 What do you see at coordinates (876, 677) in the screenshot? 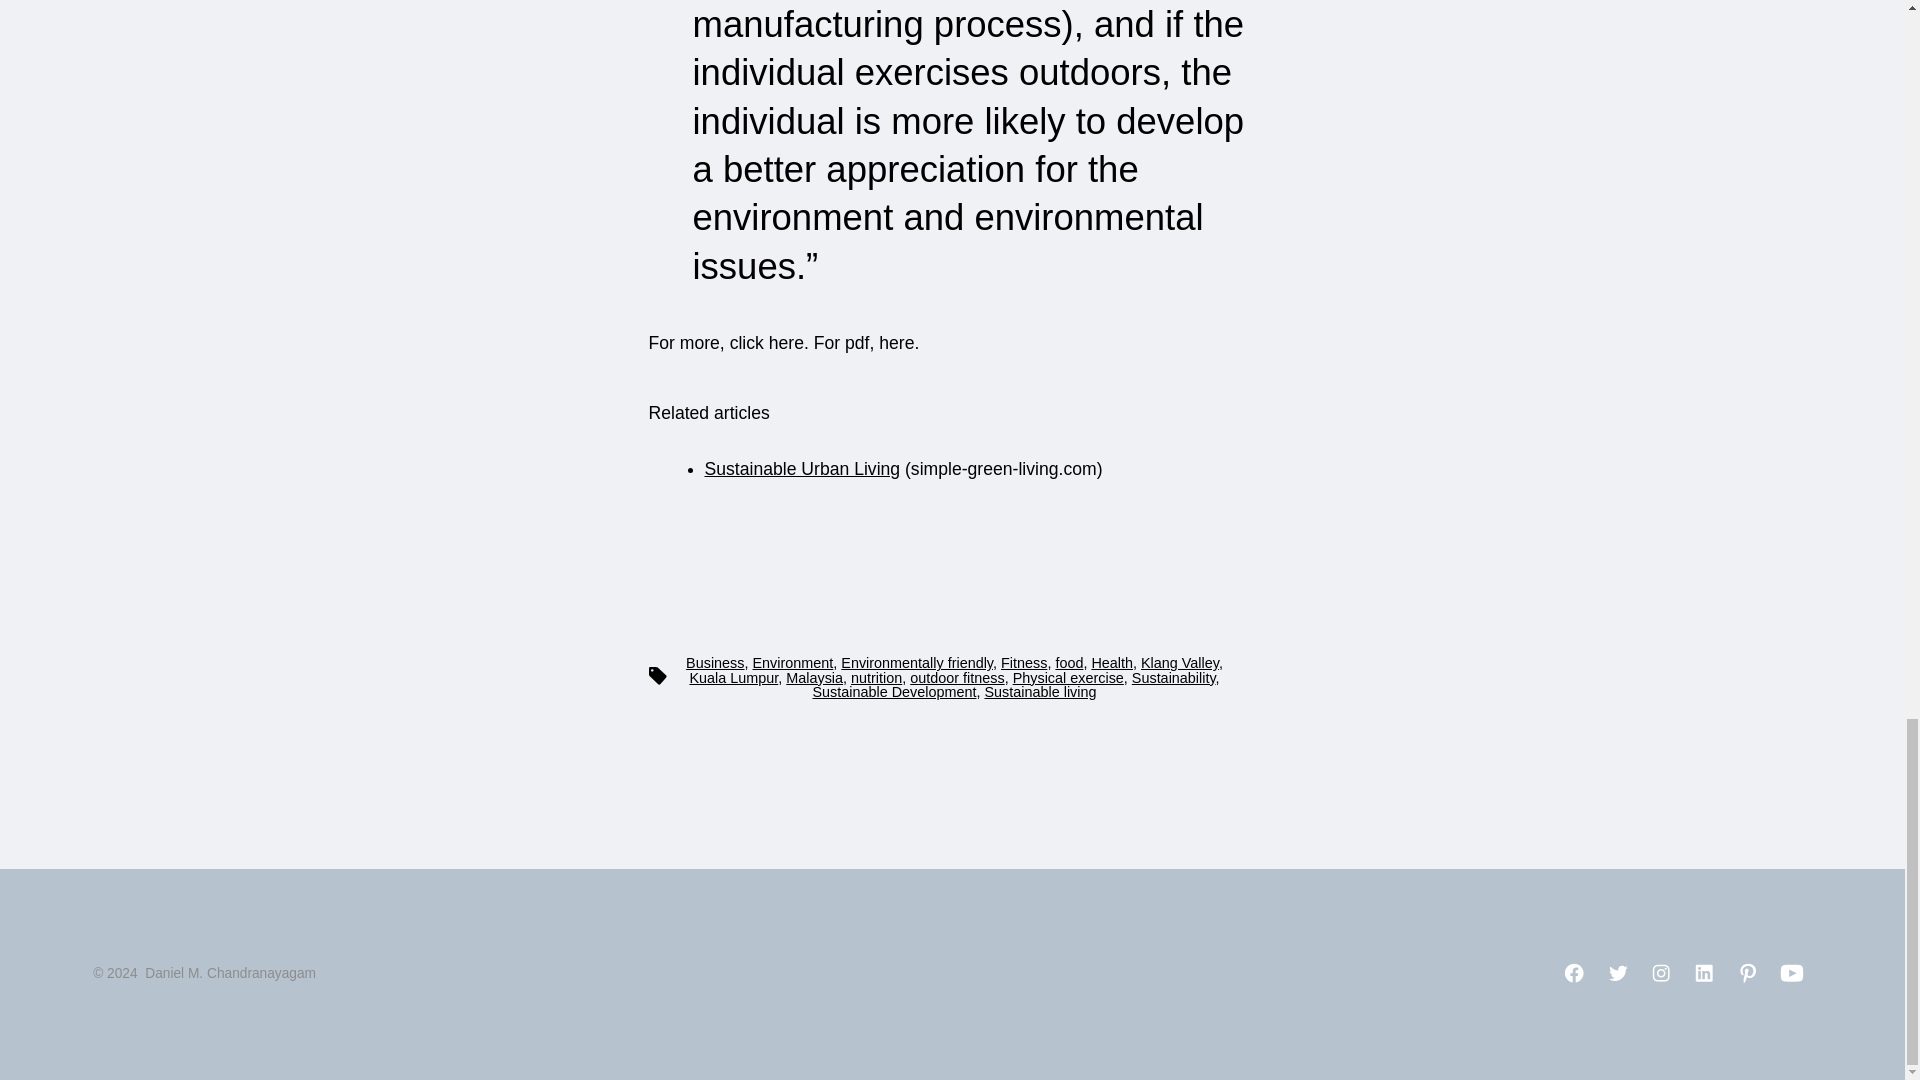
I see `nutrition` at bounding box center [876, 677].